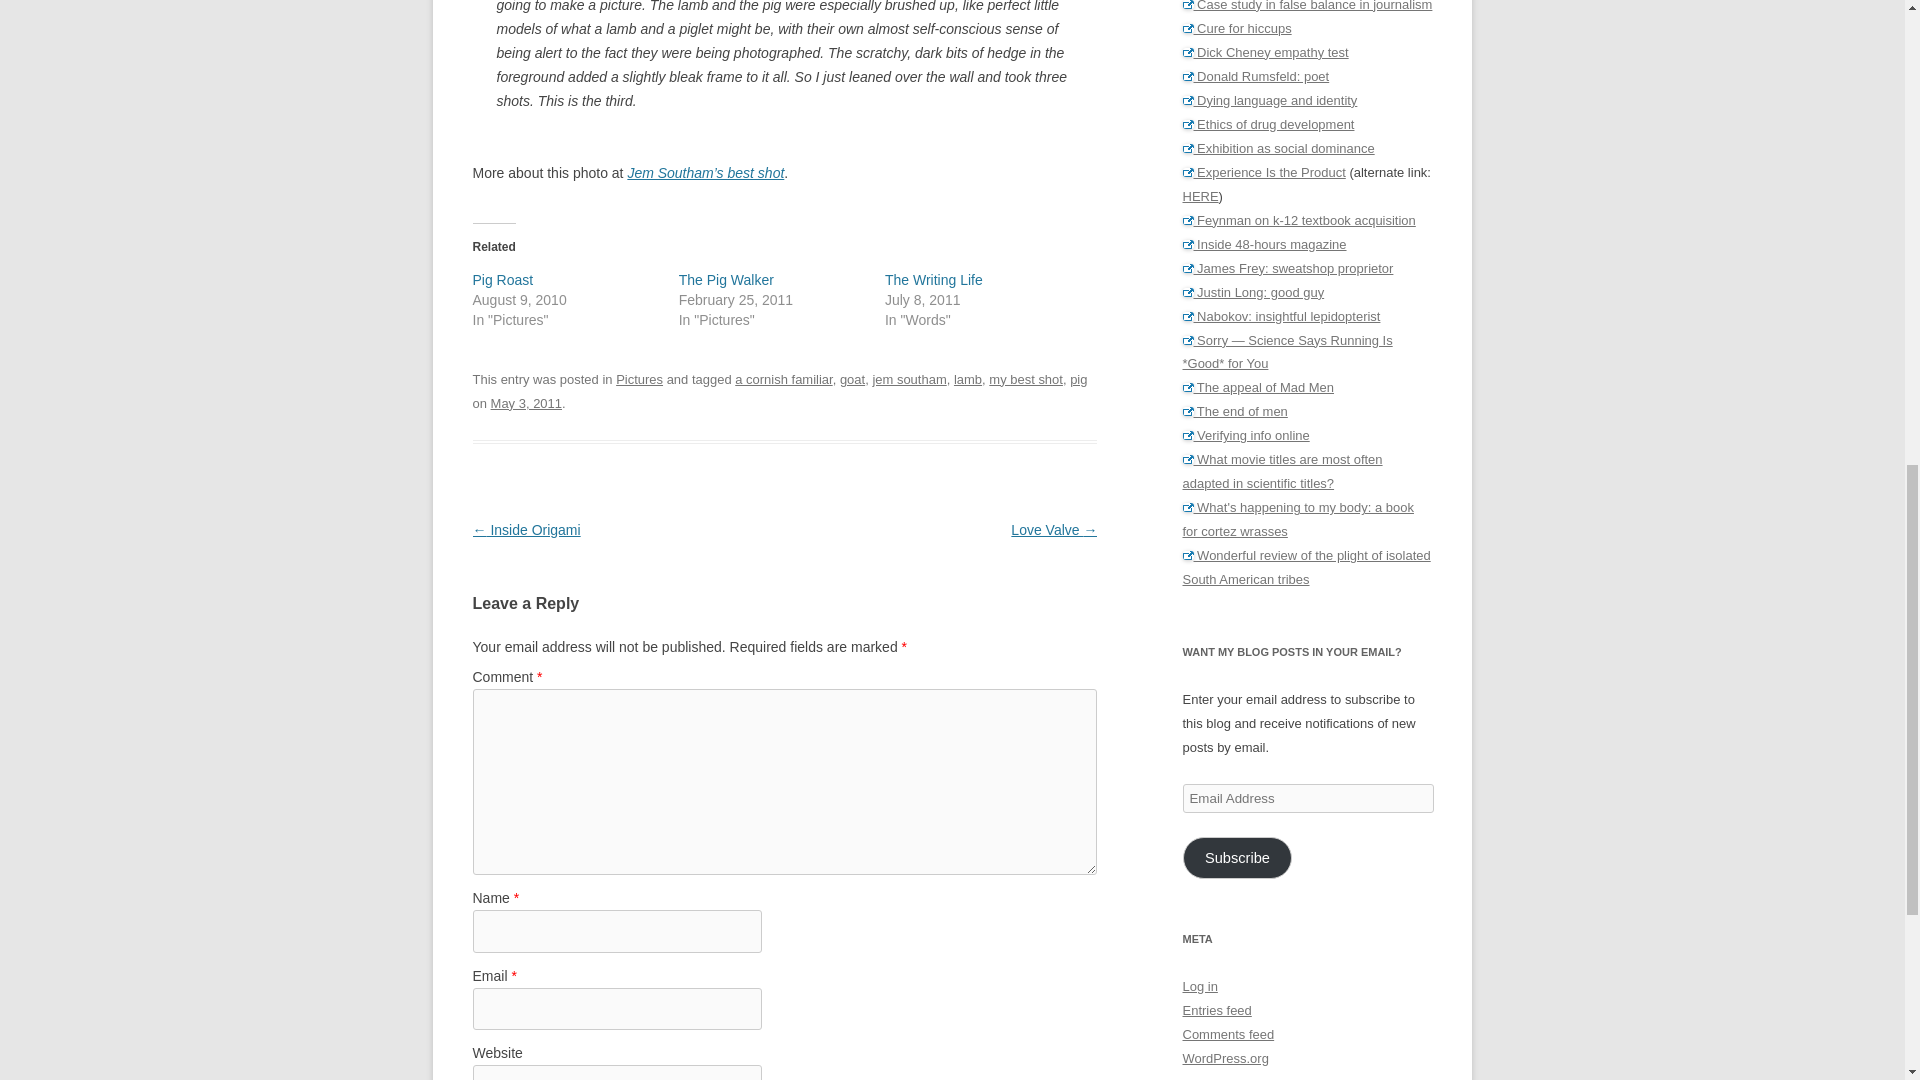 This screenshot has height=1080, width=1920. I want to click on pig, so click(1078, 378).